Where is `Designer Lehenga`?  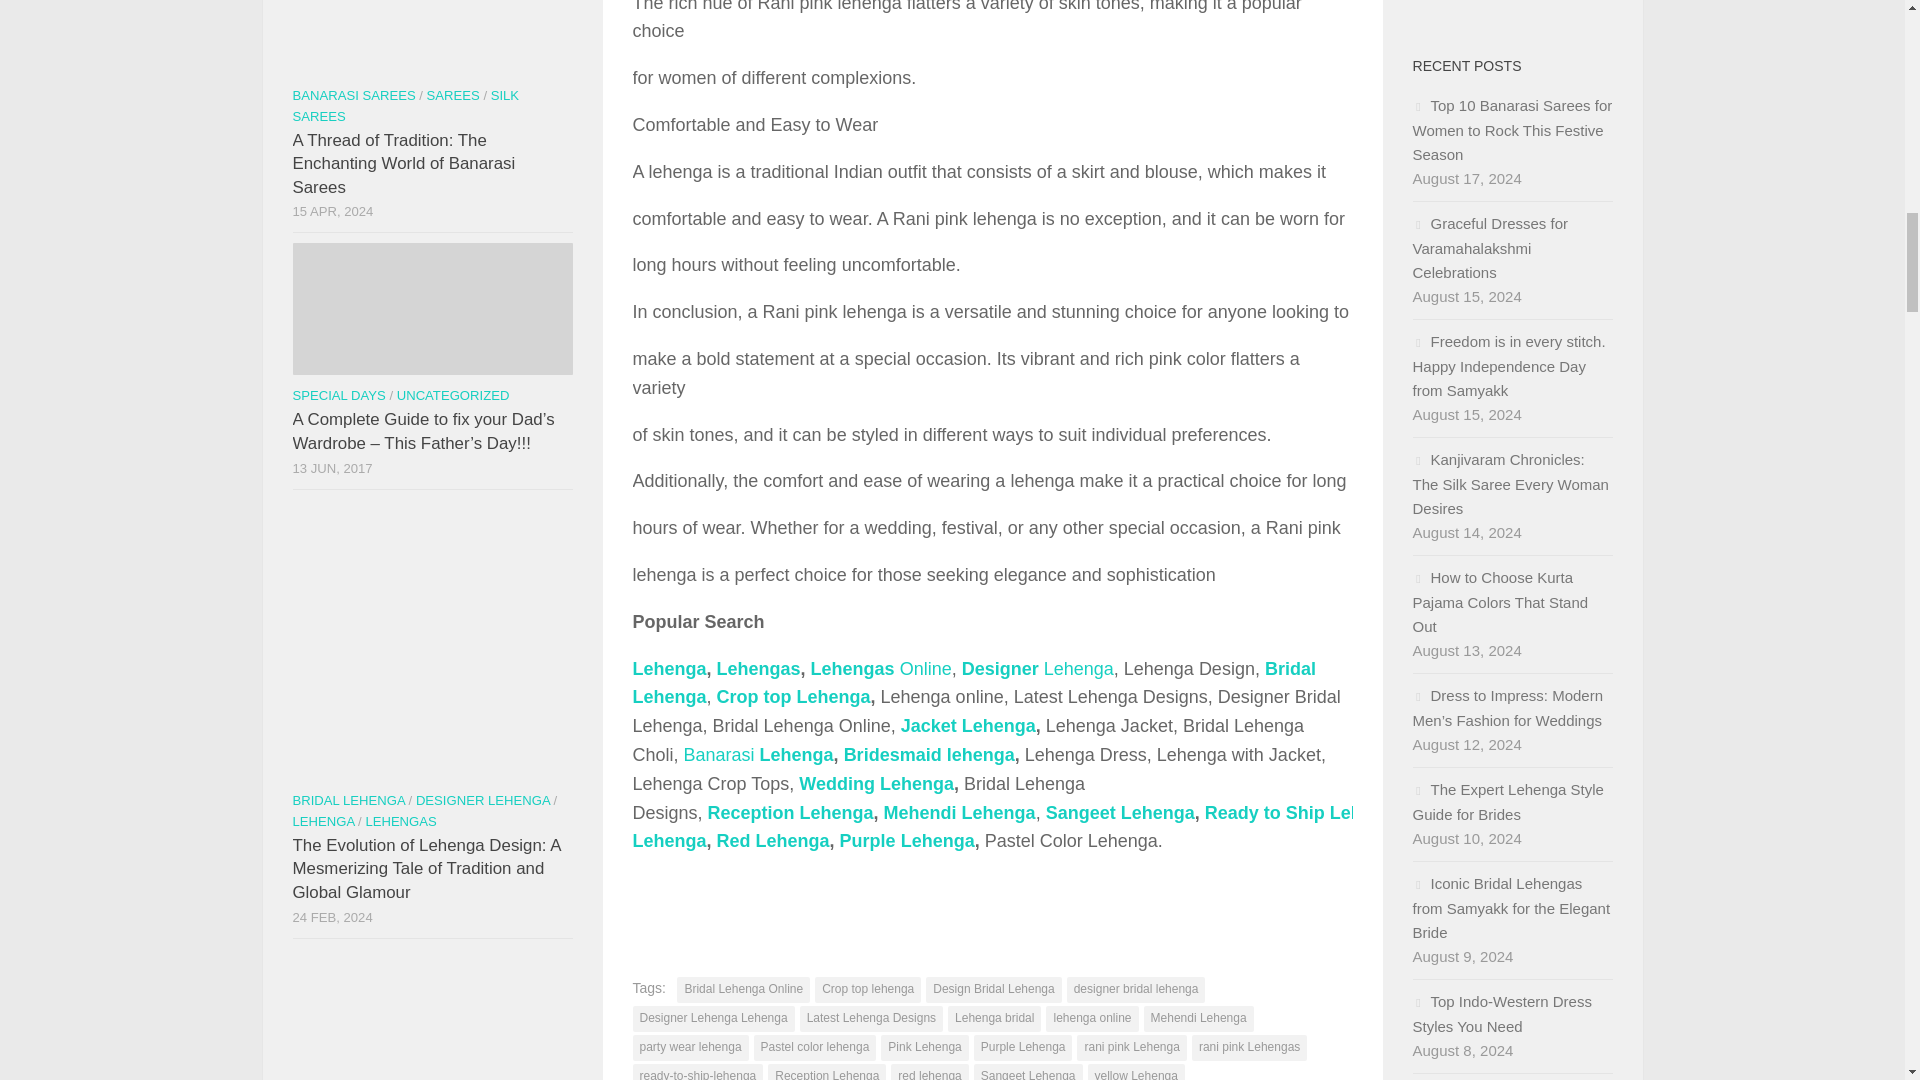 Designer Lehenga is located at coordinates (1037, 668).